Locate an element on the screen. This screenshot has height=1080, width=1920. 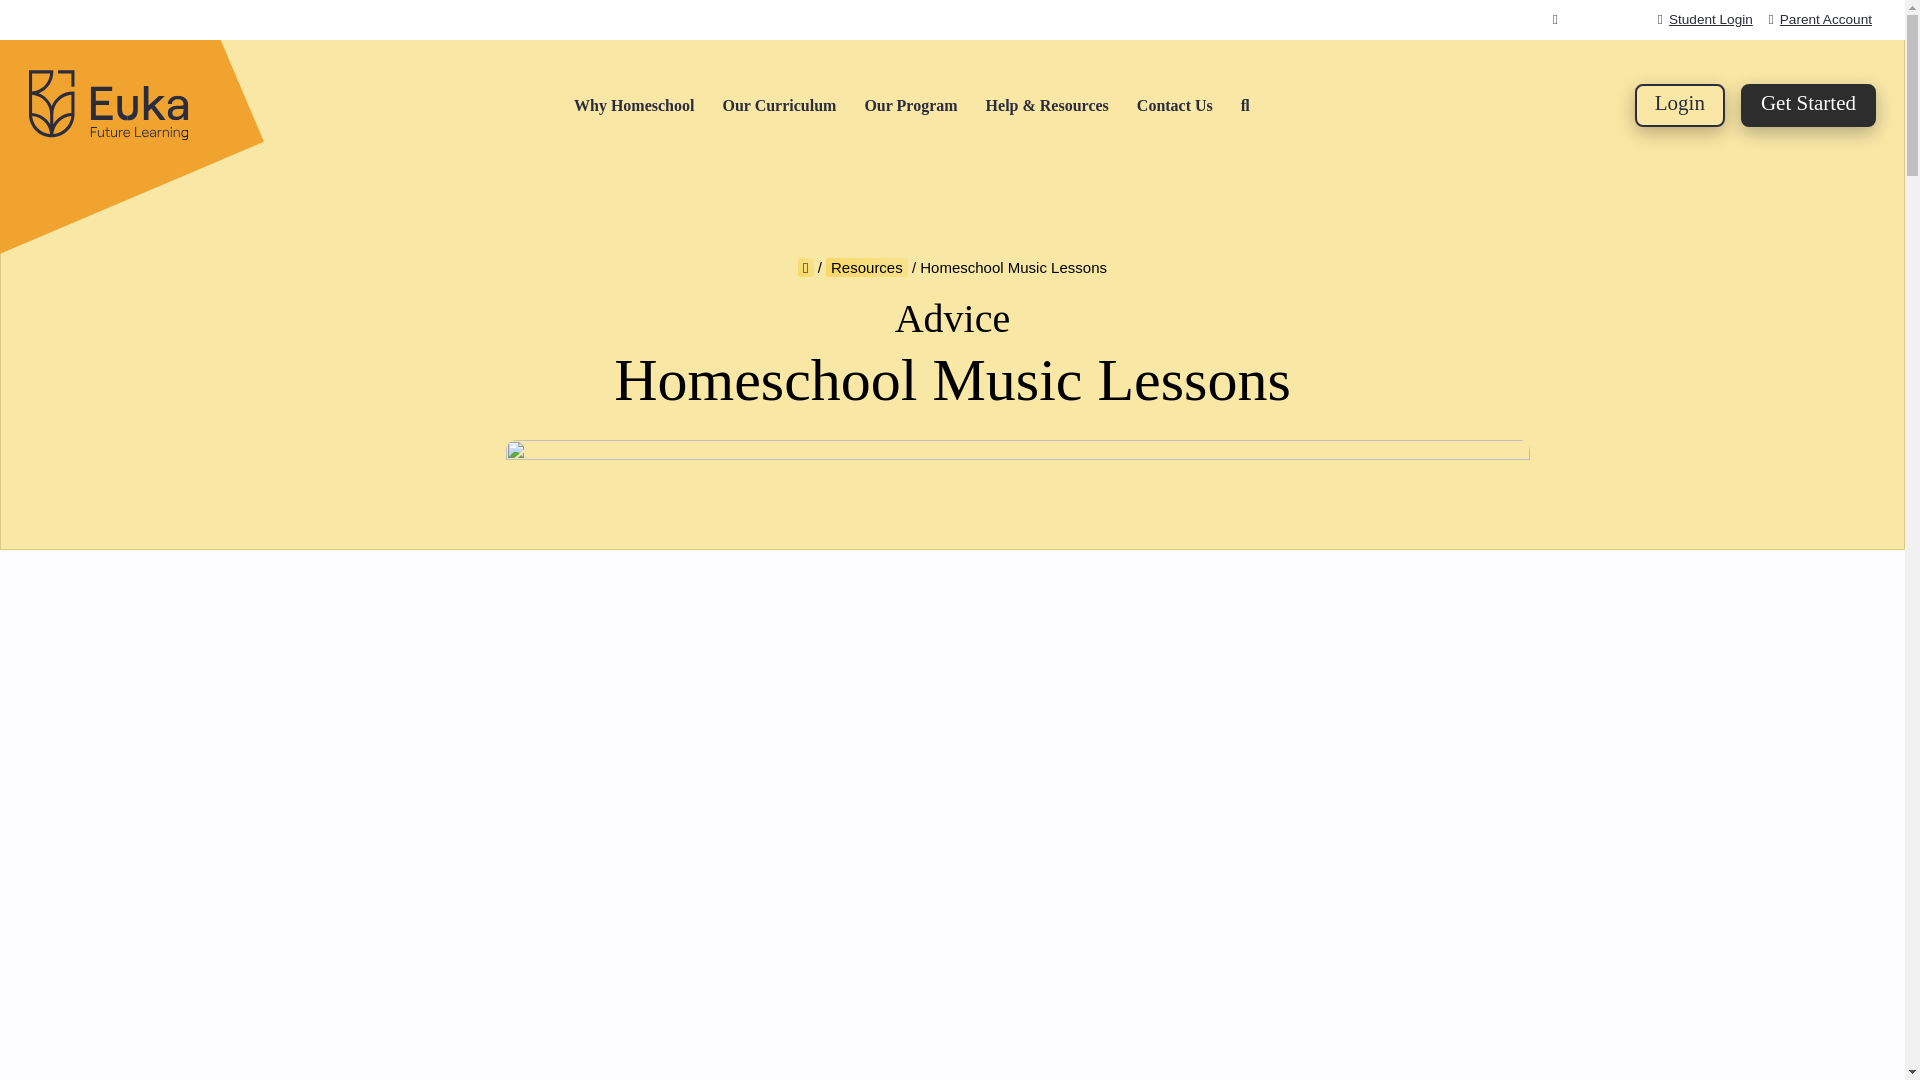
Contact Us is located at coordinates (1174, 105).